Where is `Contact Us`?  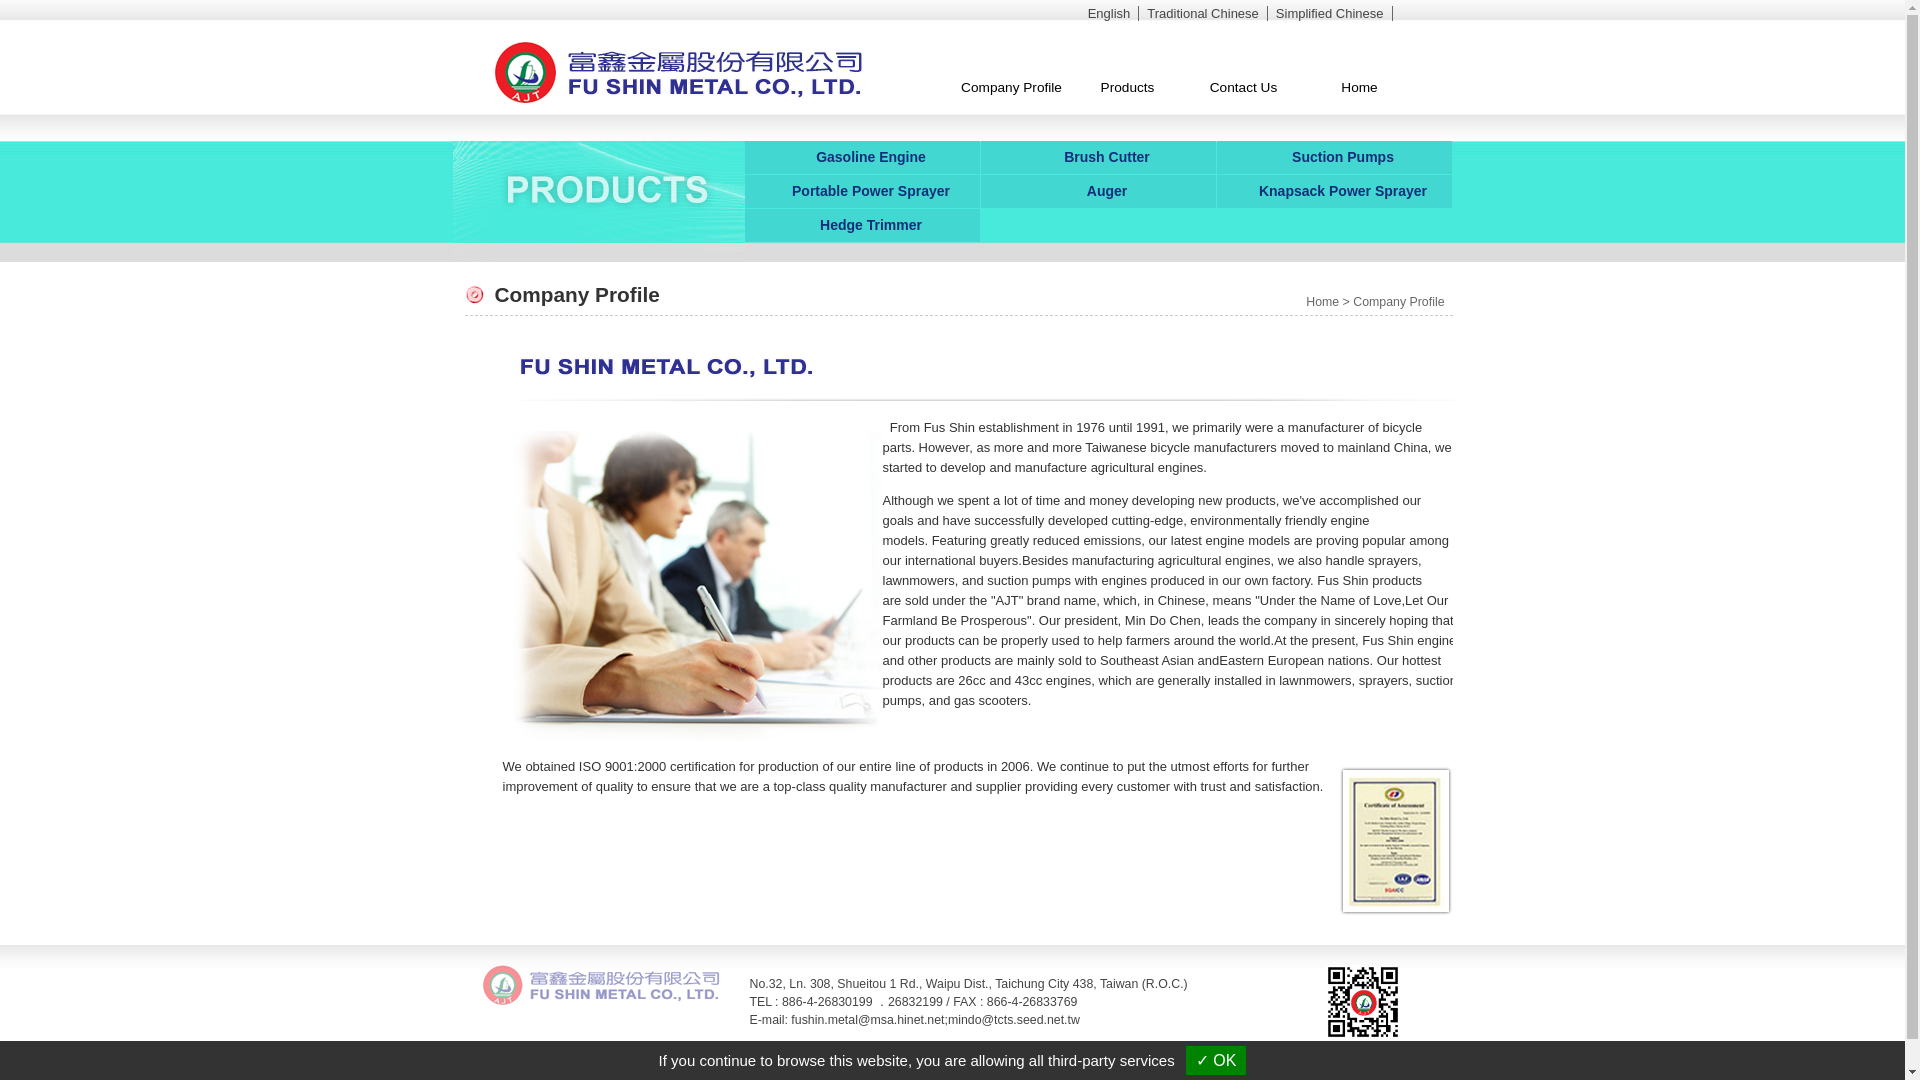 Contact Us is located at coordinates (1242, 88).